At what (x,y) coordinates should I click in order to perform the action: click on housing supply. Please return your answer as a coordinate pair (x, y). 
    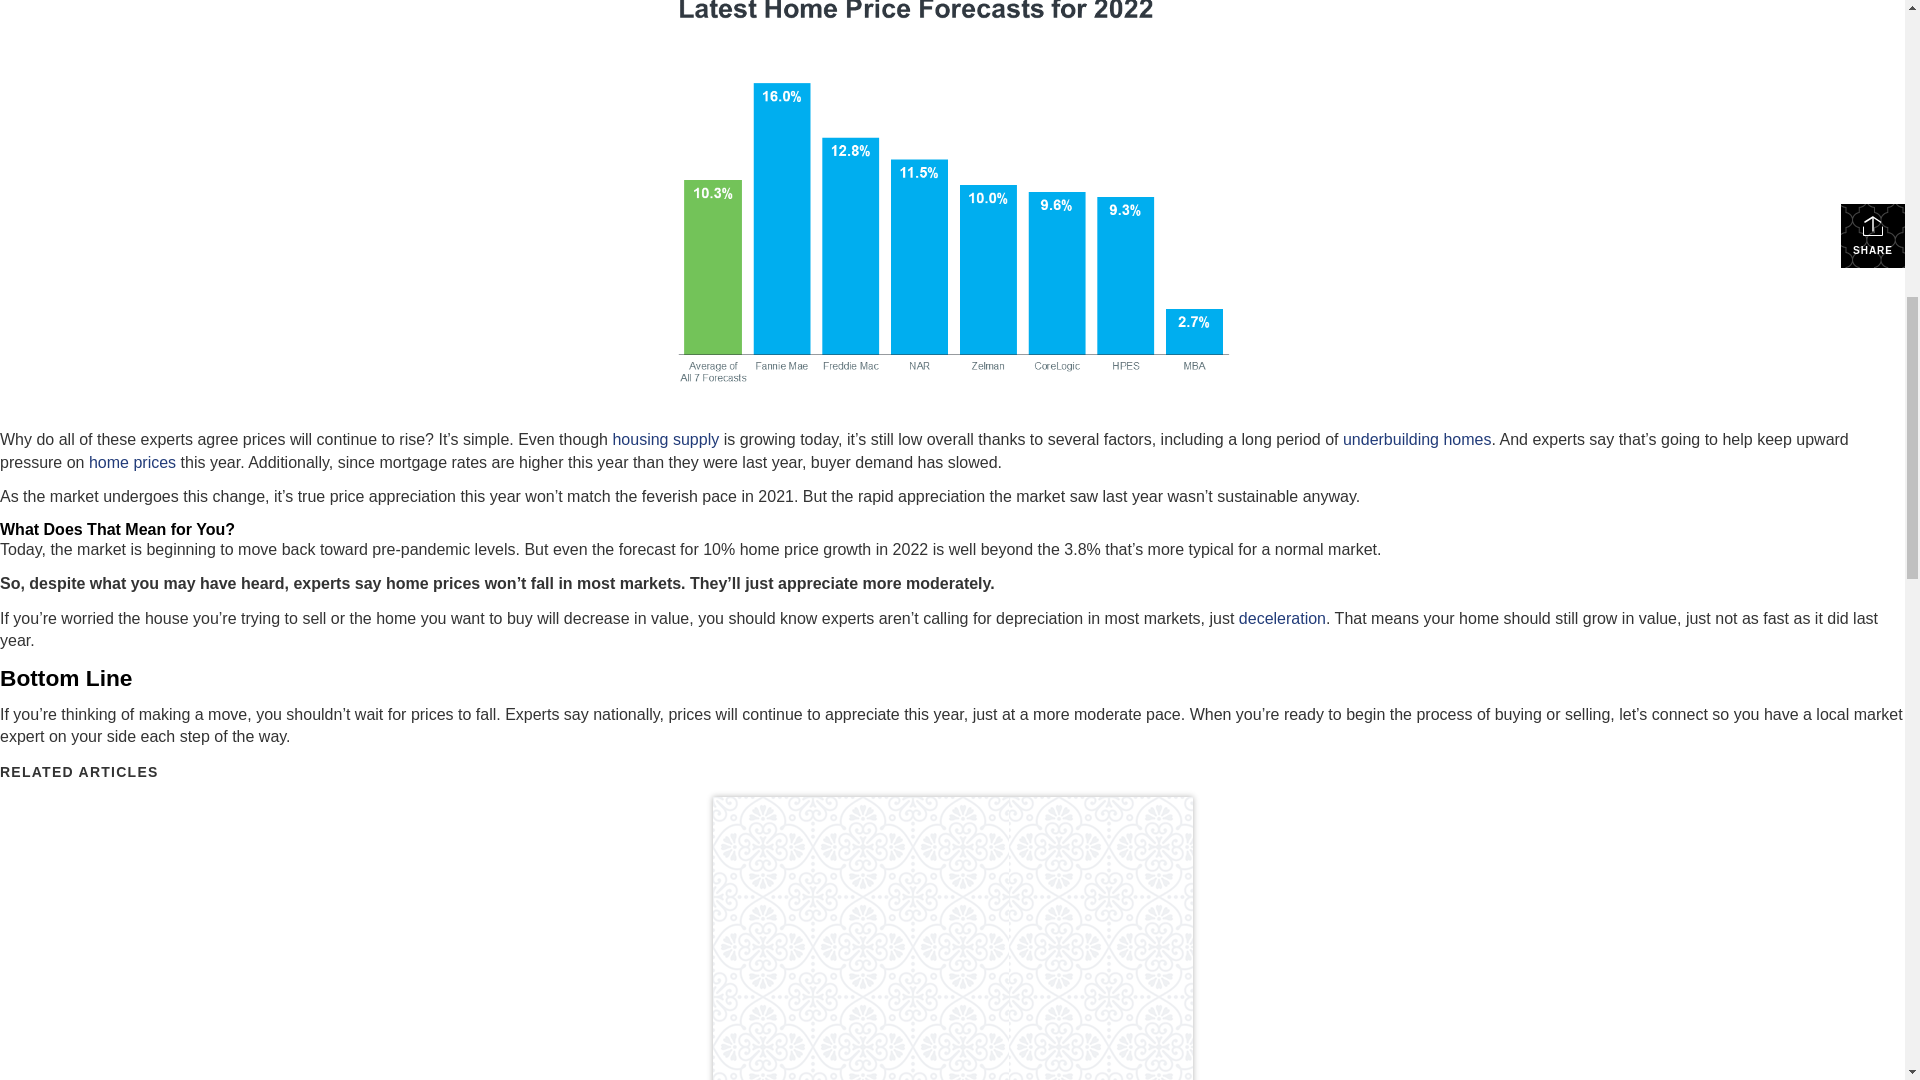
    Looking at the image, I should click on (665, 439).